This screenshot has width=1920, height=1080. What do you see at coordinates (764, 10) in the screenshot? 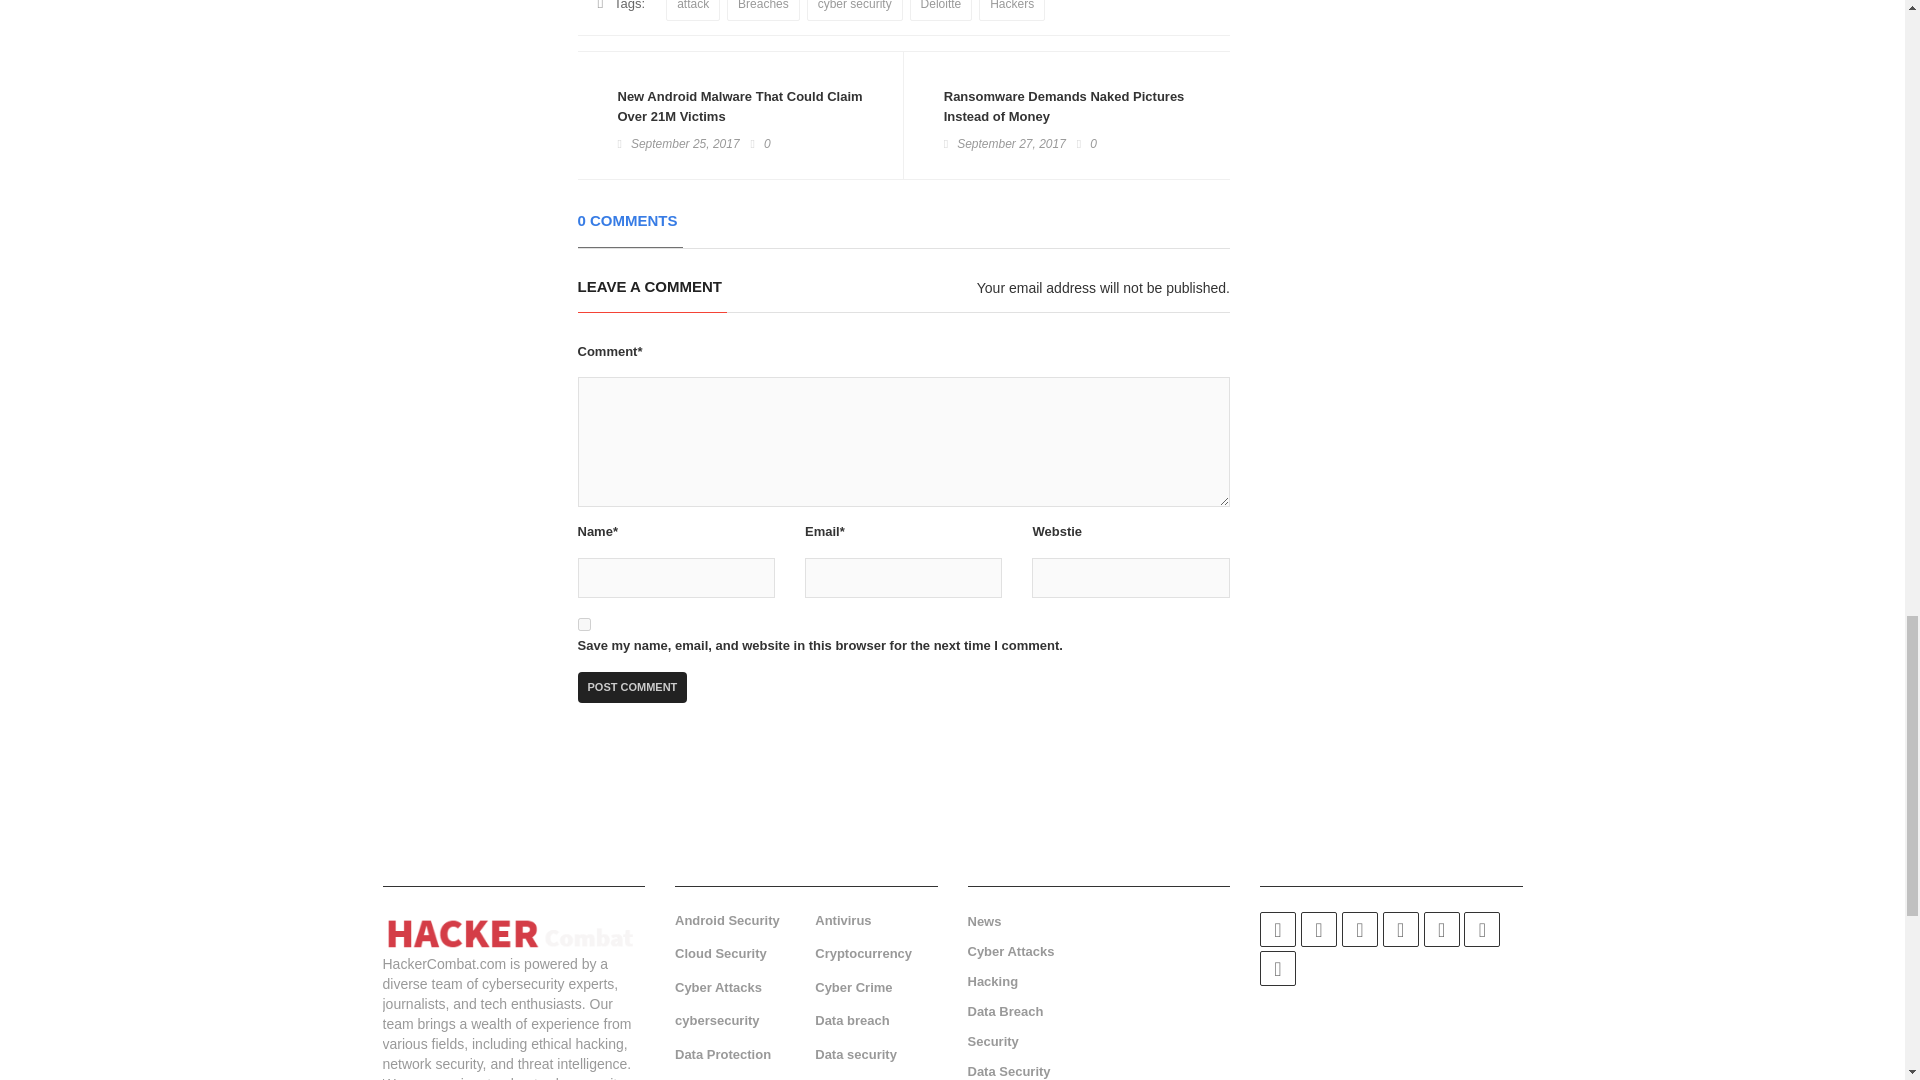
I see `Breaches` at bounding box center [764, 10].